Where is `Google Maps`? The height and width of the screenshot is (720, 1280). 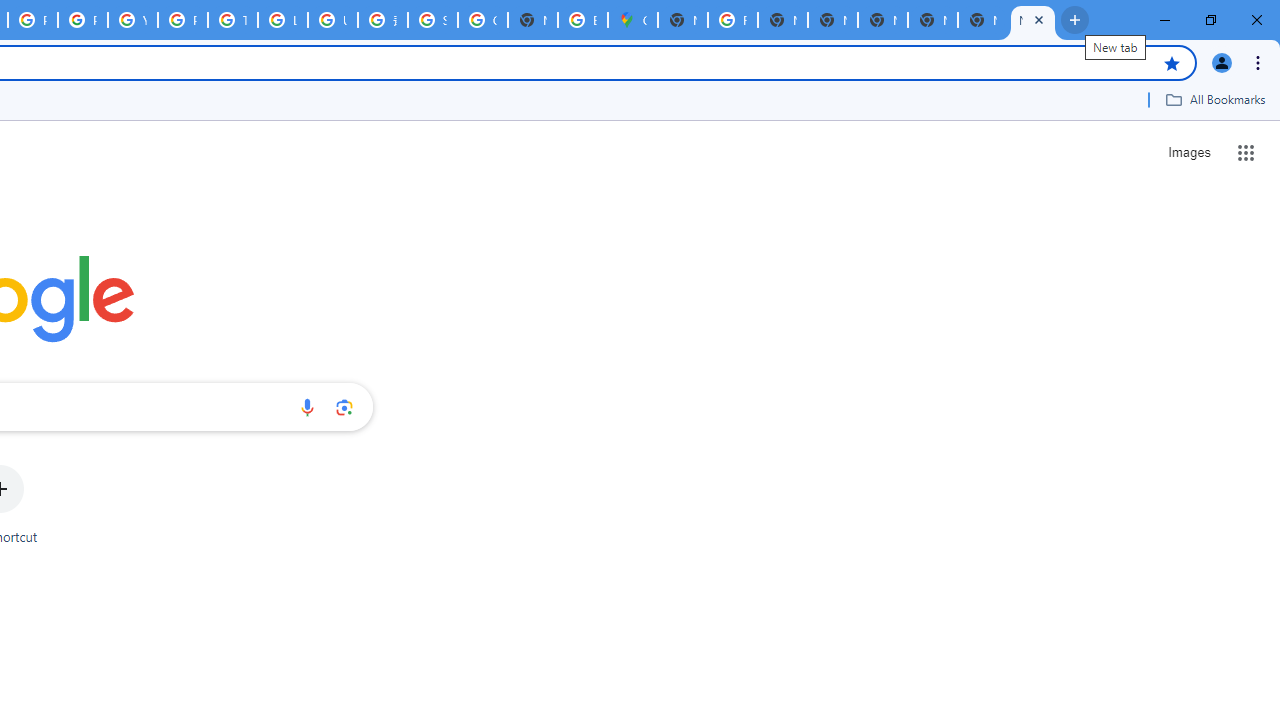
Google Maps is located at coordinates (632, 20).